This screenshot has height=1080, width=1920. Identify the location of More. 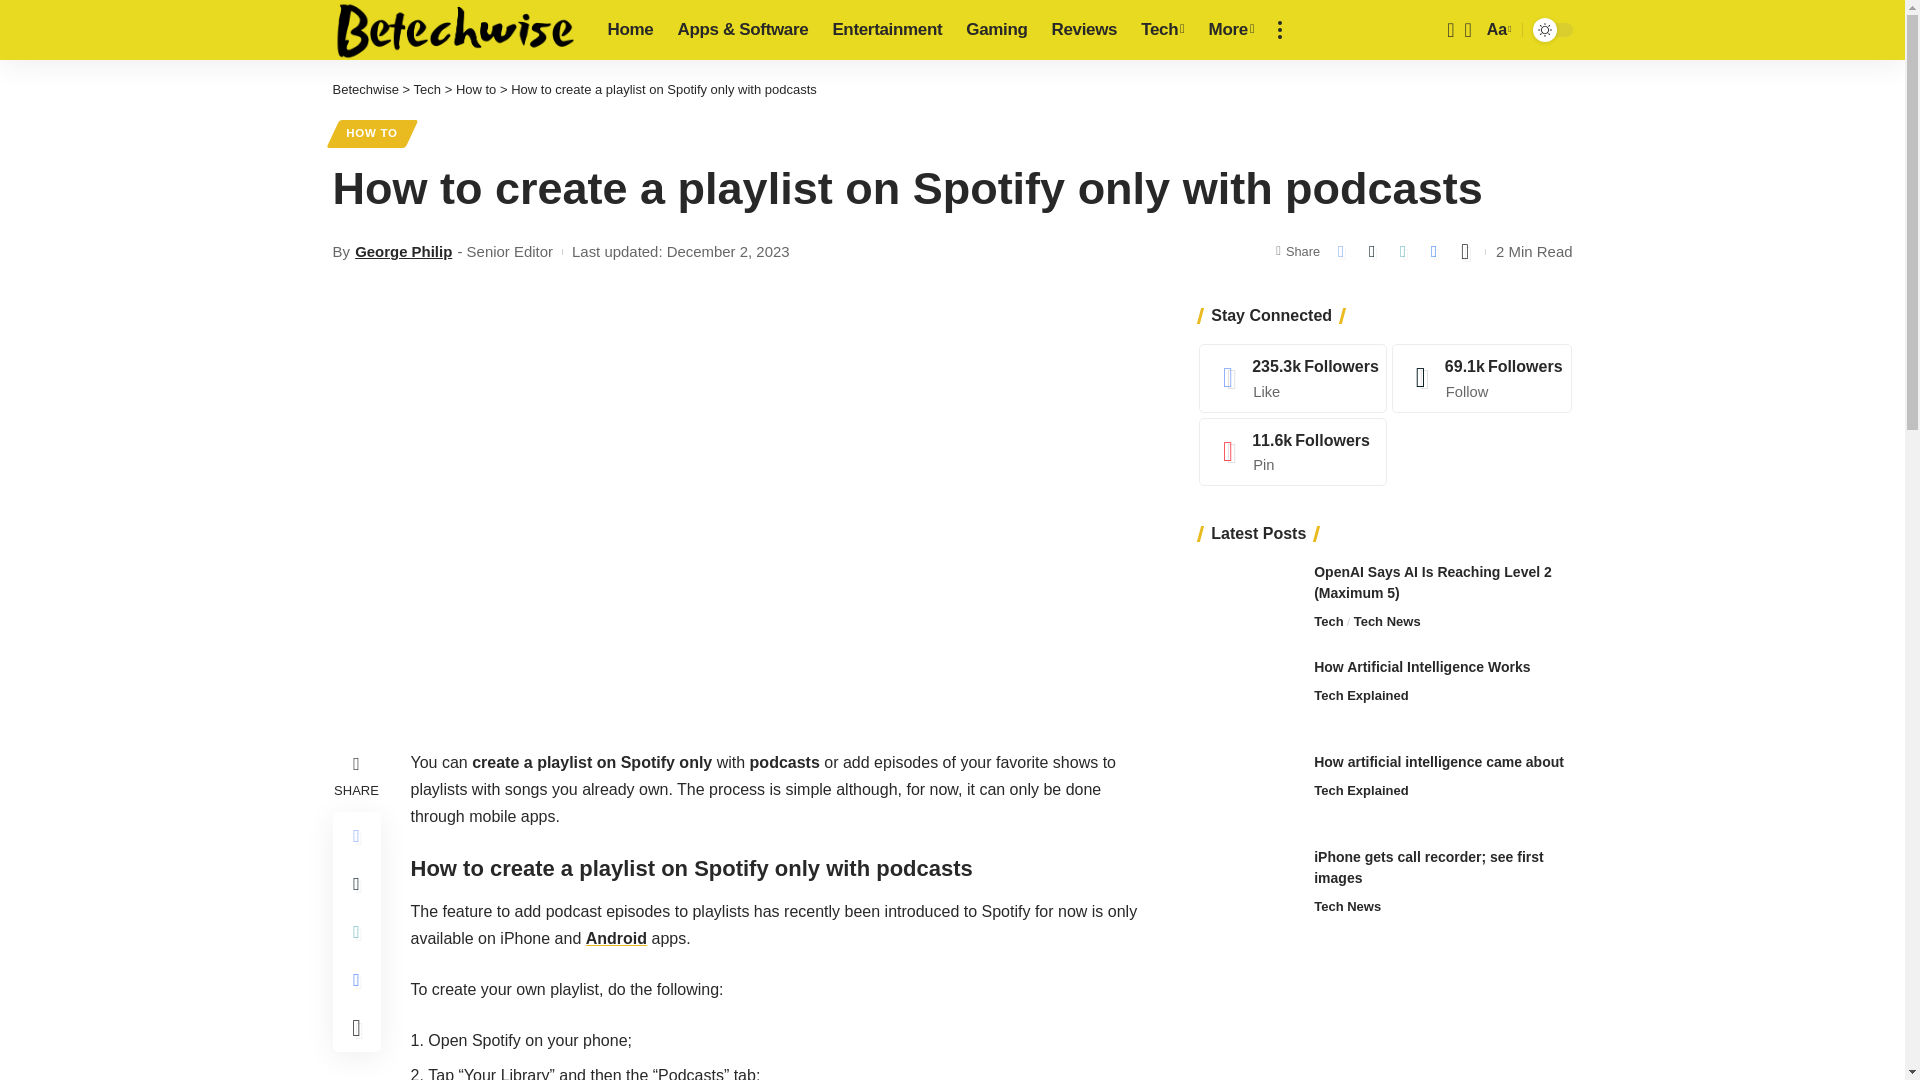
(1232, 30).